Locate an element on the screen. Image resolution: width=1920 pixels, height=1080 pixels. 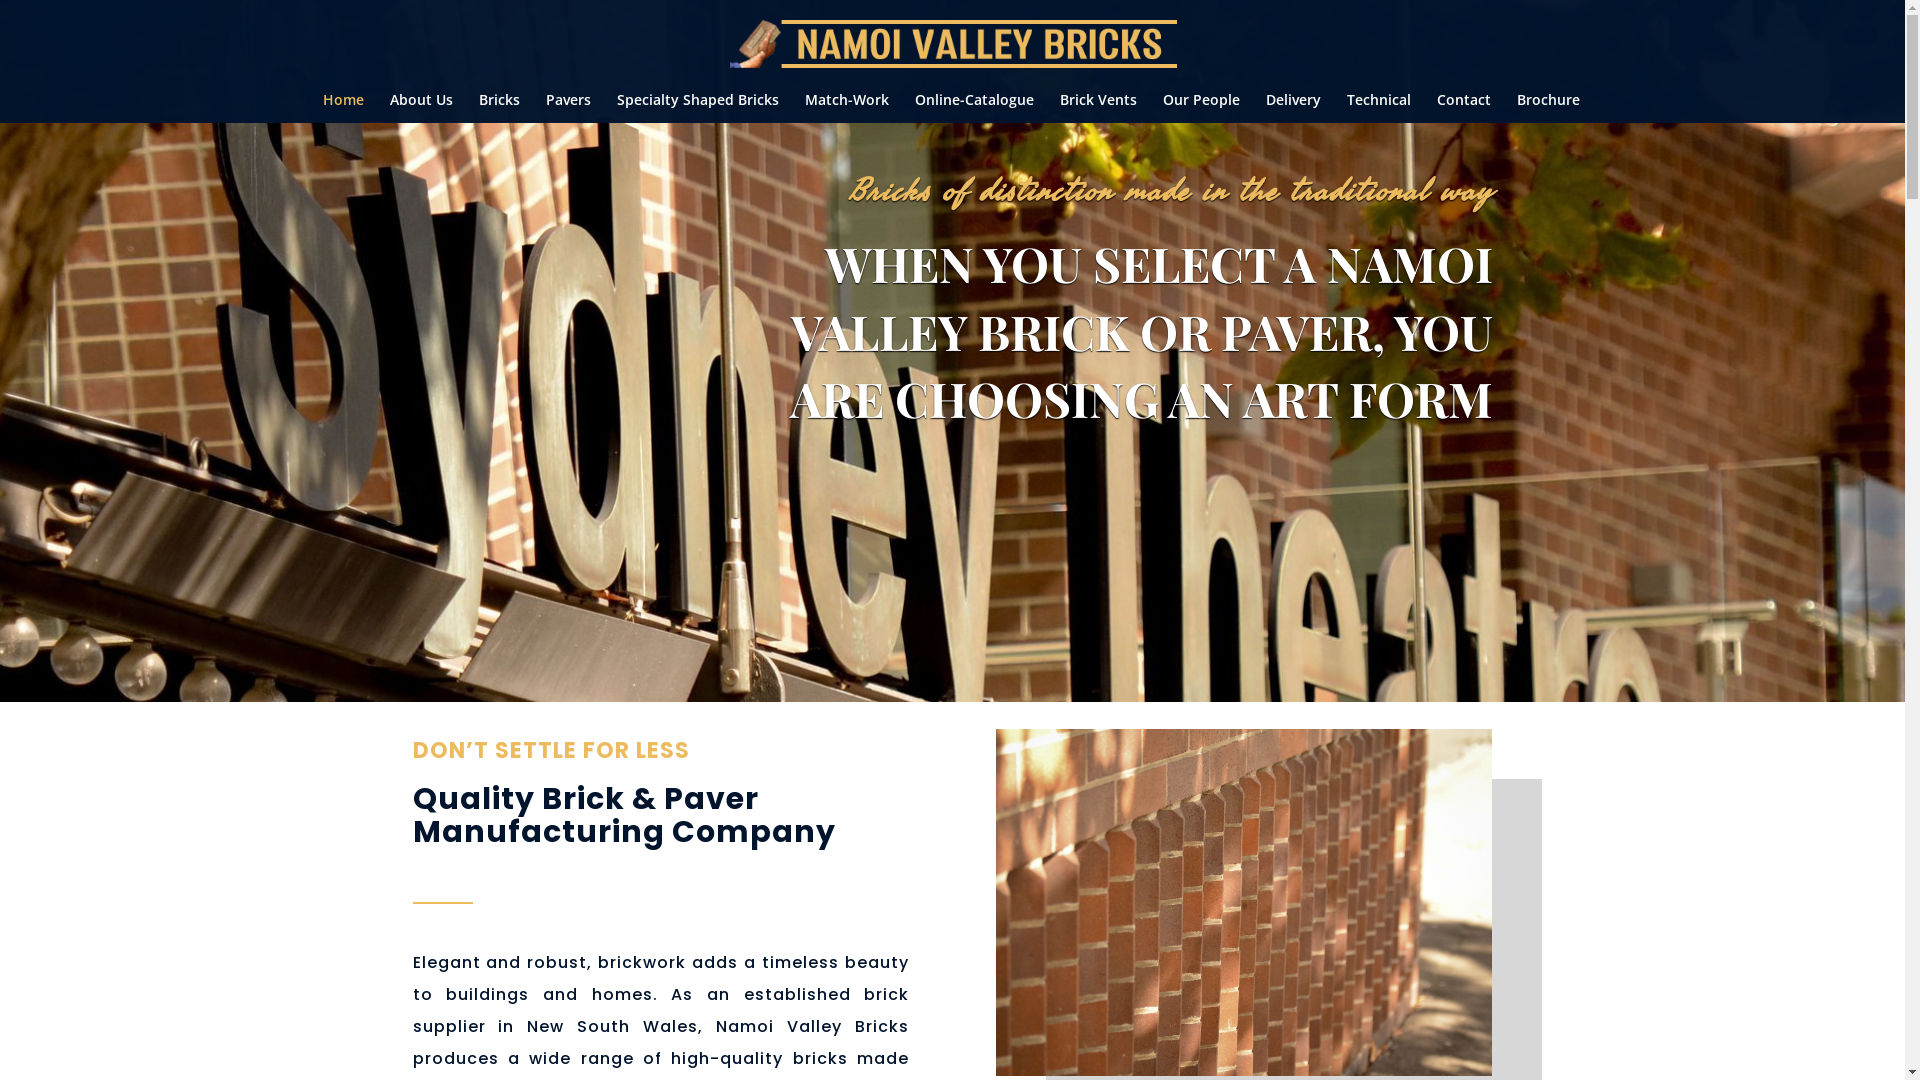
Technical is located at coordinates (1379, 108).